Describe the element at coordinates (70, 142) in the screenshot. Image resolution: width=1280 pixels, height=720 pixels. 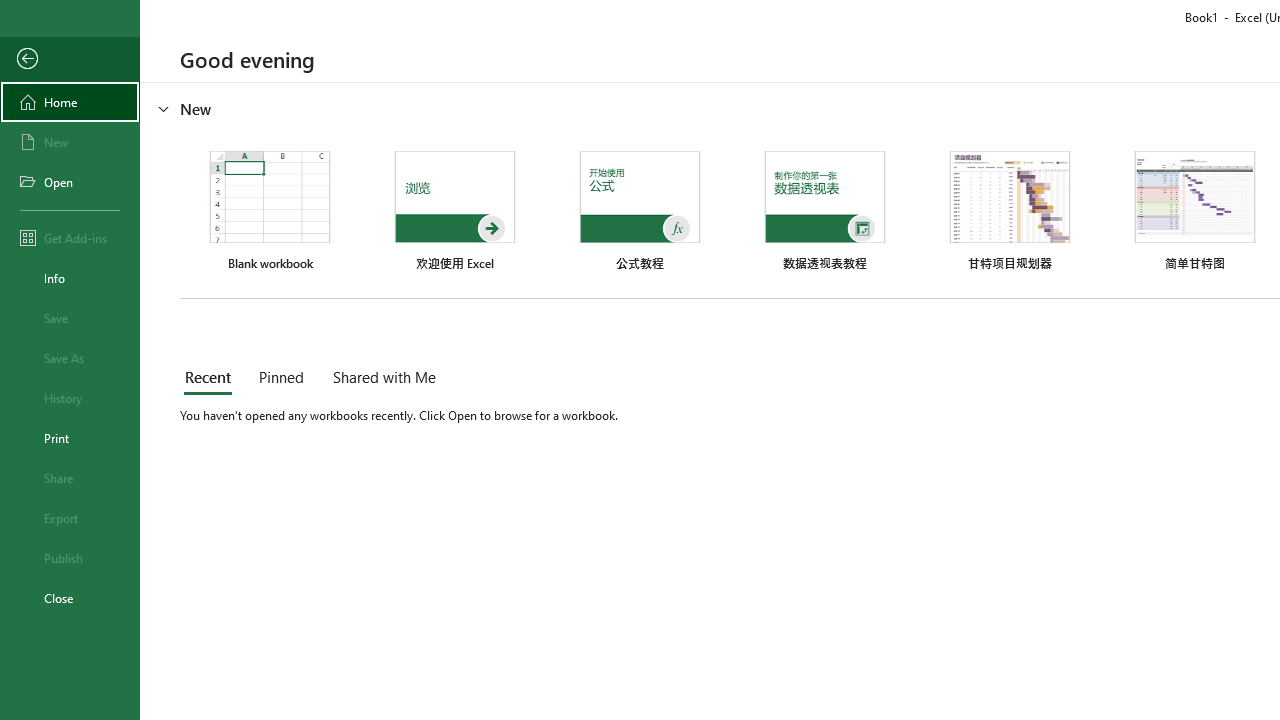
I see `New` at that location.